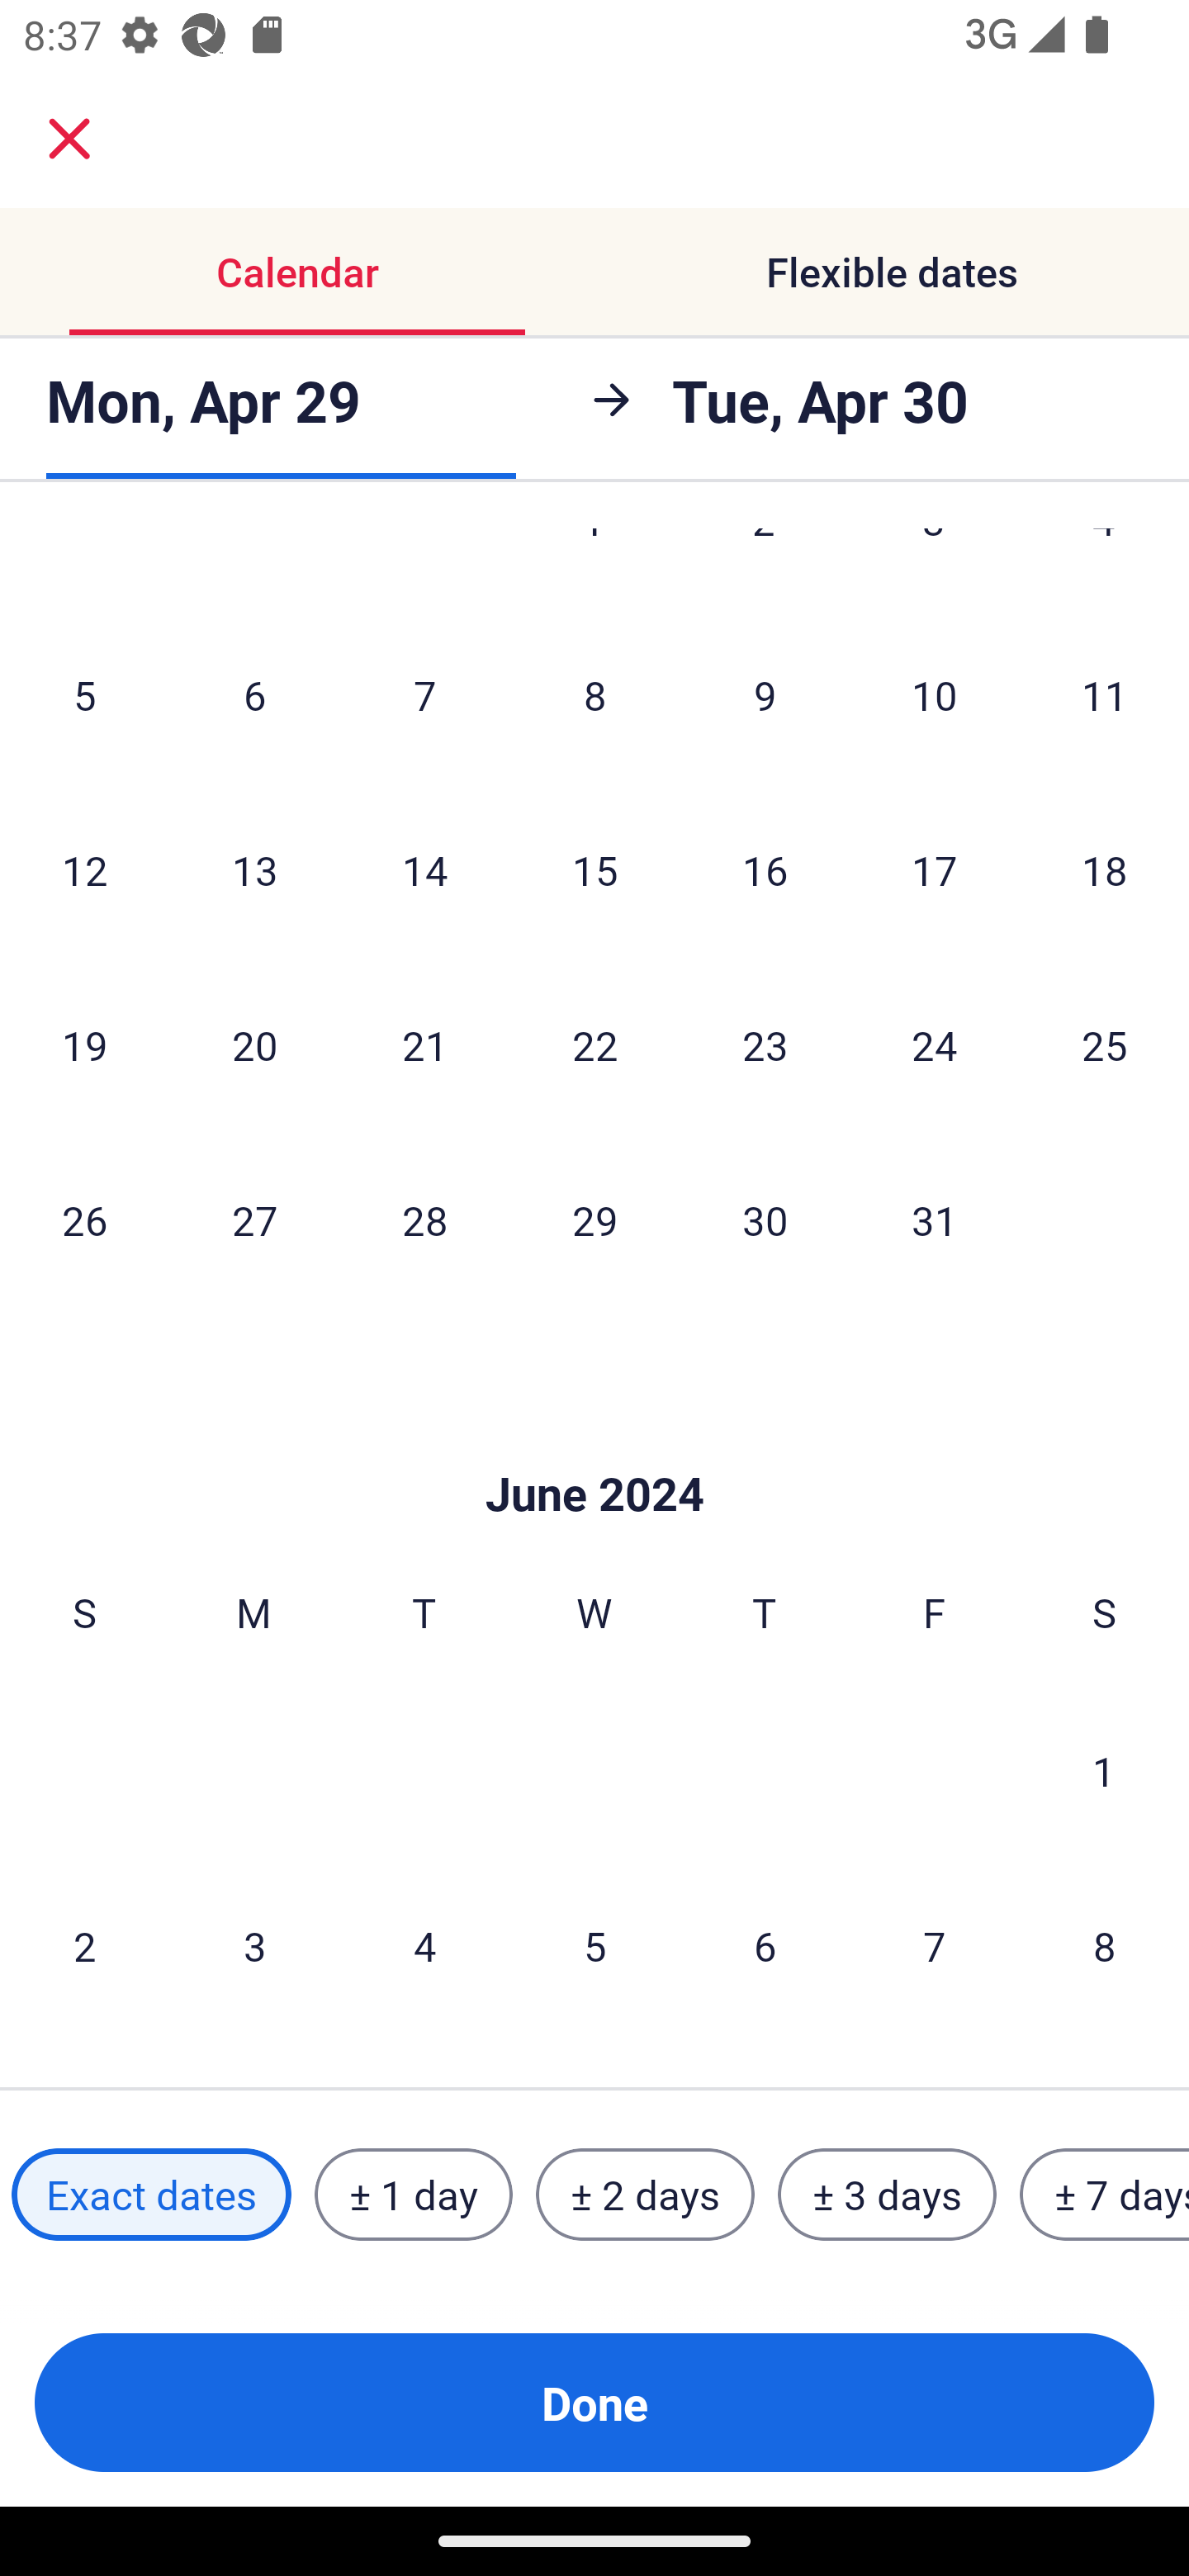 The image size is (1189, 2576). What do you see at coordinates (594, 1944) in the screenshot?
I see `5 Wednesday, June 5, 2024` at bounding box center [594, 1944].